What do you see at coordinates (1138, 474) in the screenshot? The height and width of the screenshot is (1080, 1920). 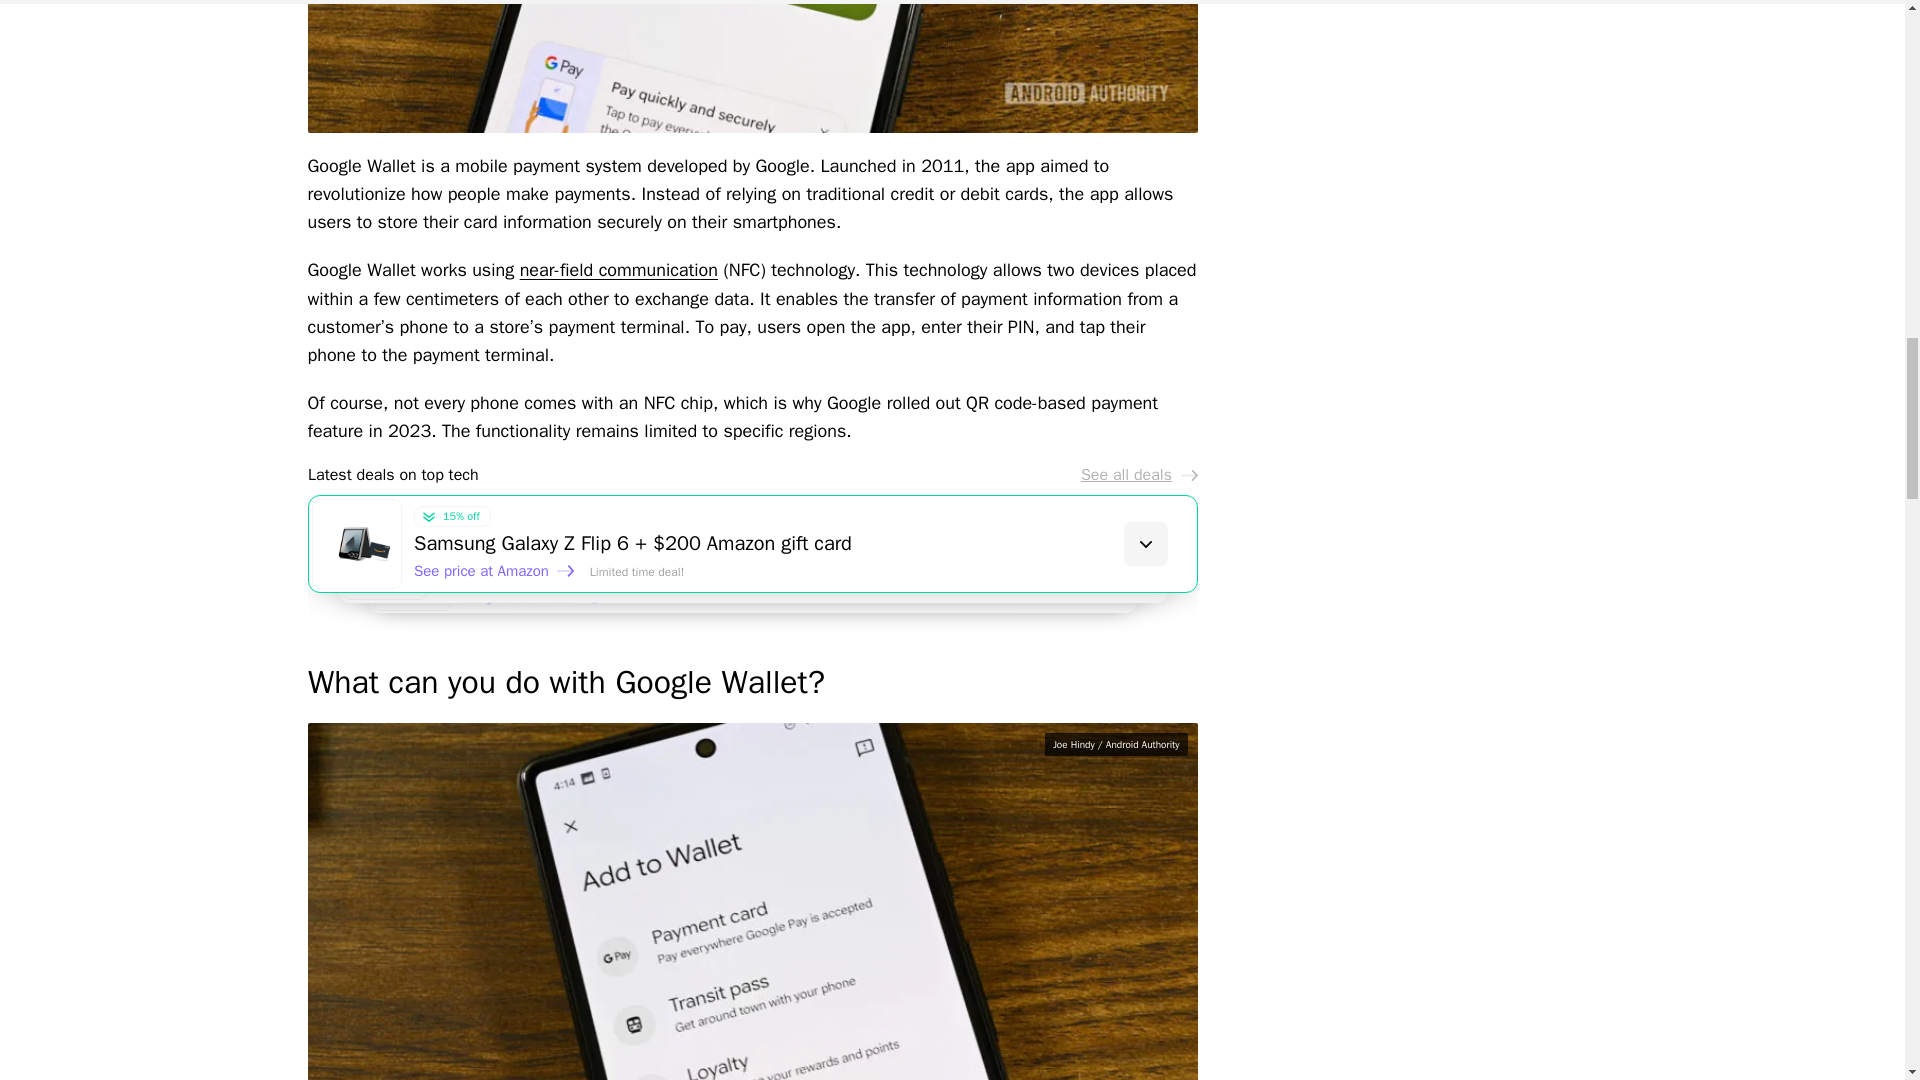 I see `See all deals` at bounding box center [1138, 474].